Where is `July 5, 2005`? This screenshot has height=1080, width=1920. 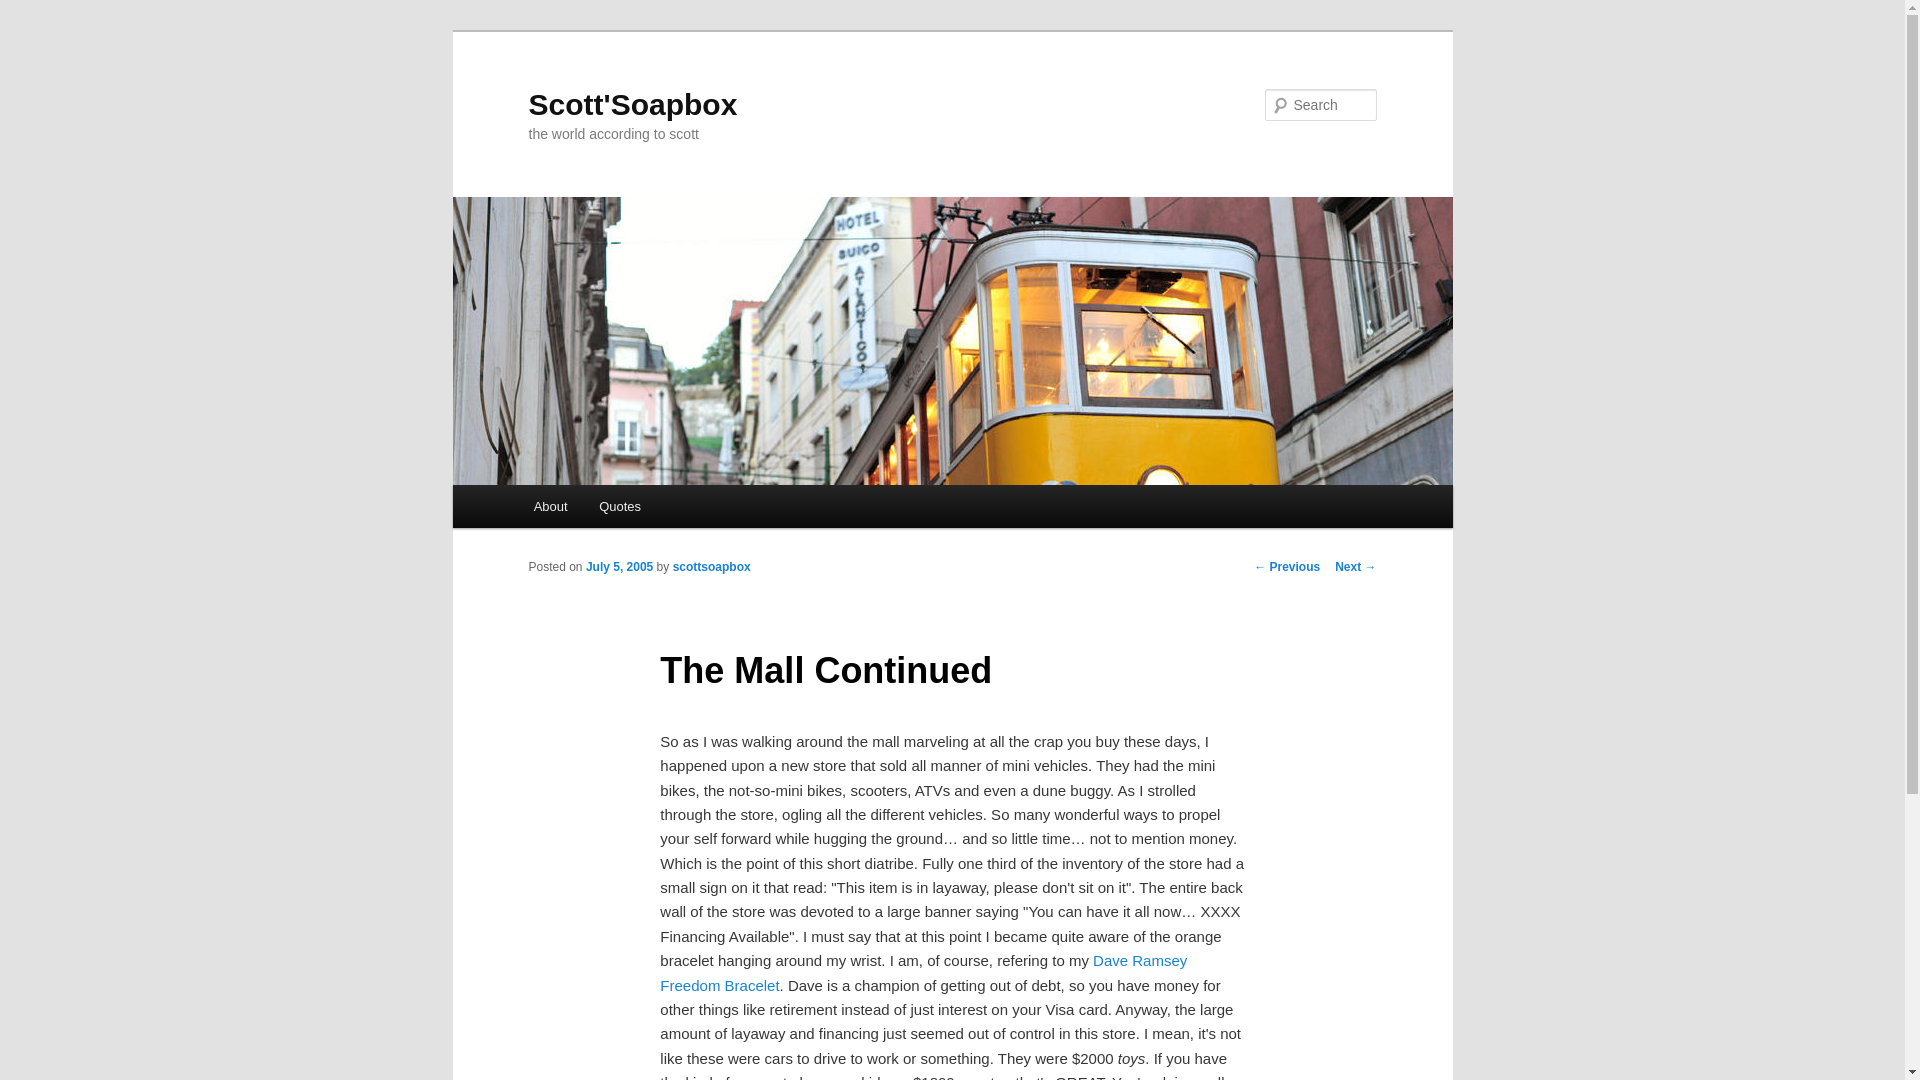
July 5, 2005 is located at coordinates (618, 566).